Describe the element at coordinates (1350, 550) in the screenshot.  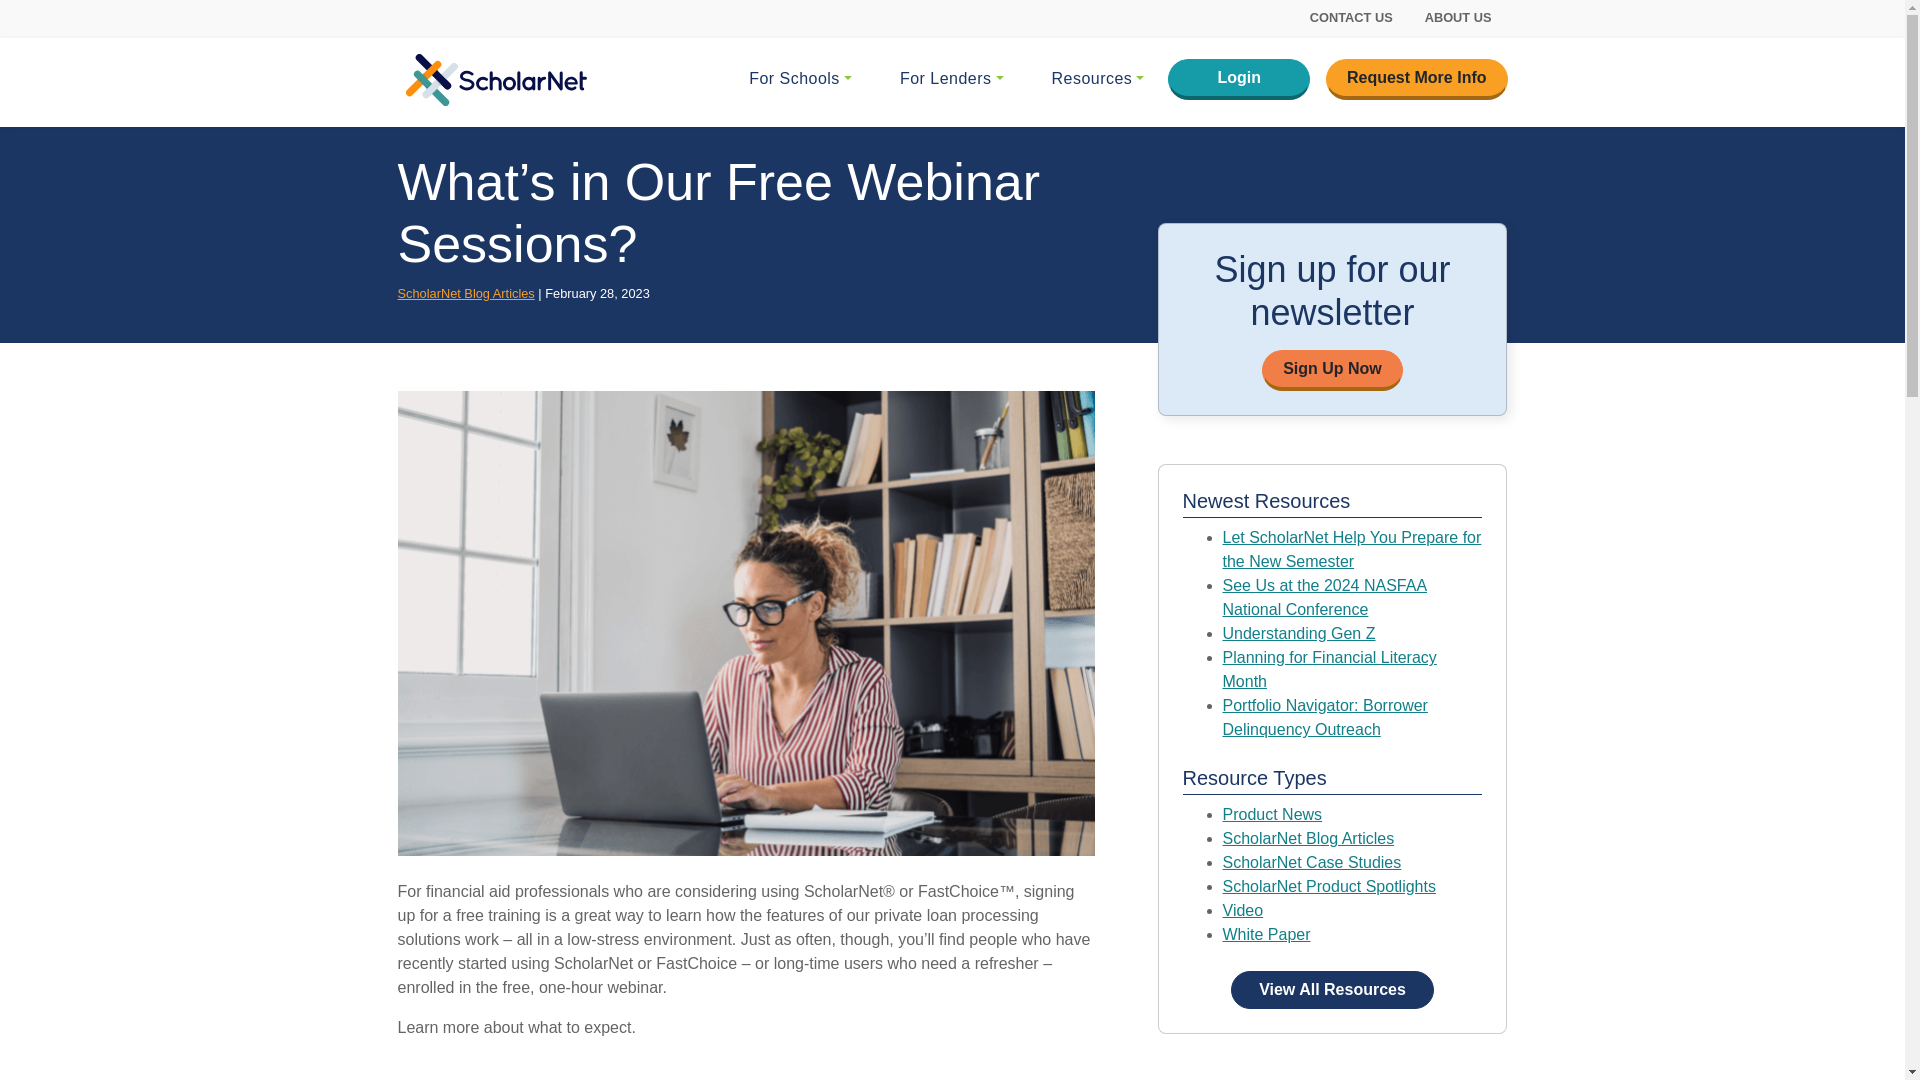
I see `Let ScholarNet Help You Prepare for the New Semester` at that location.